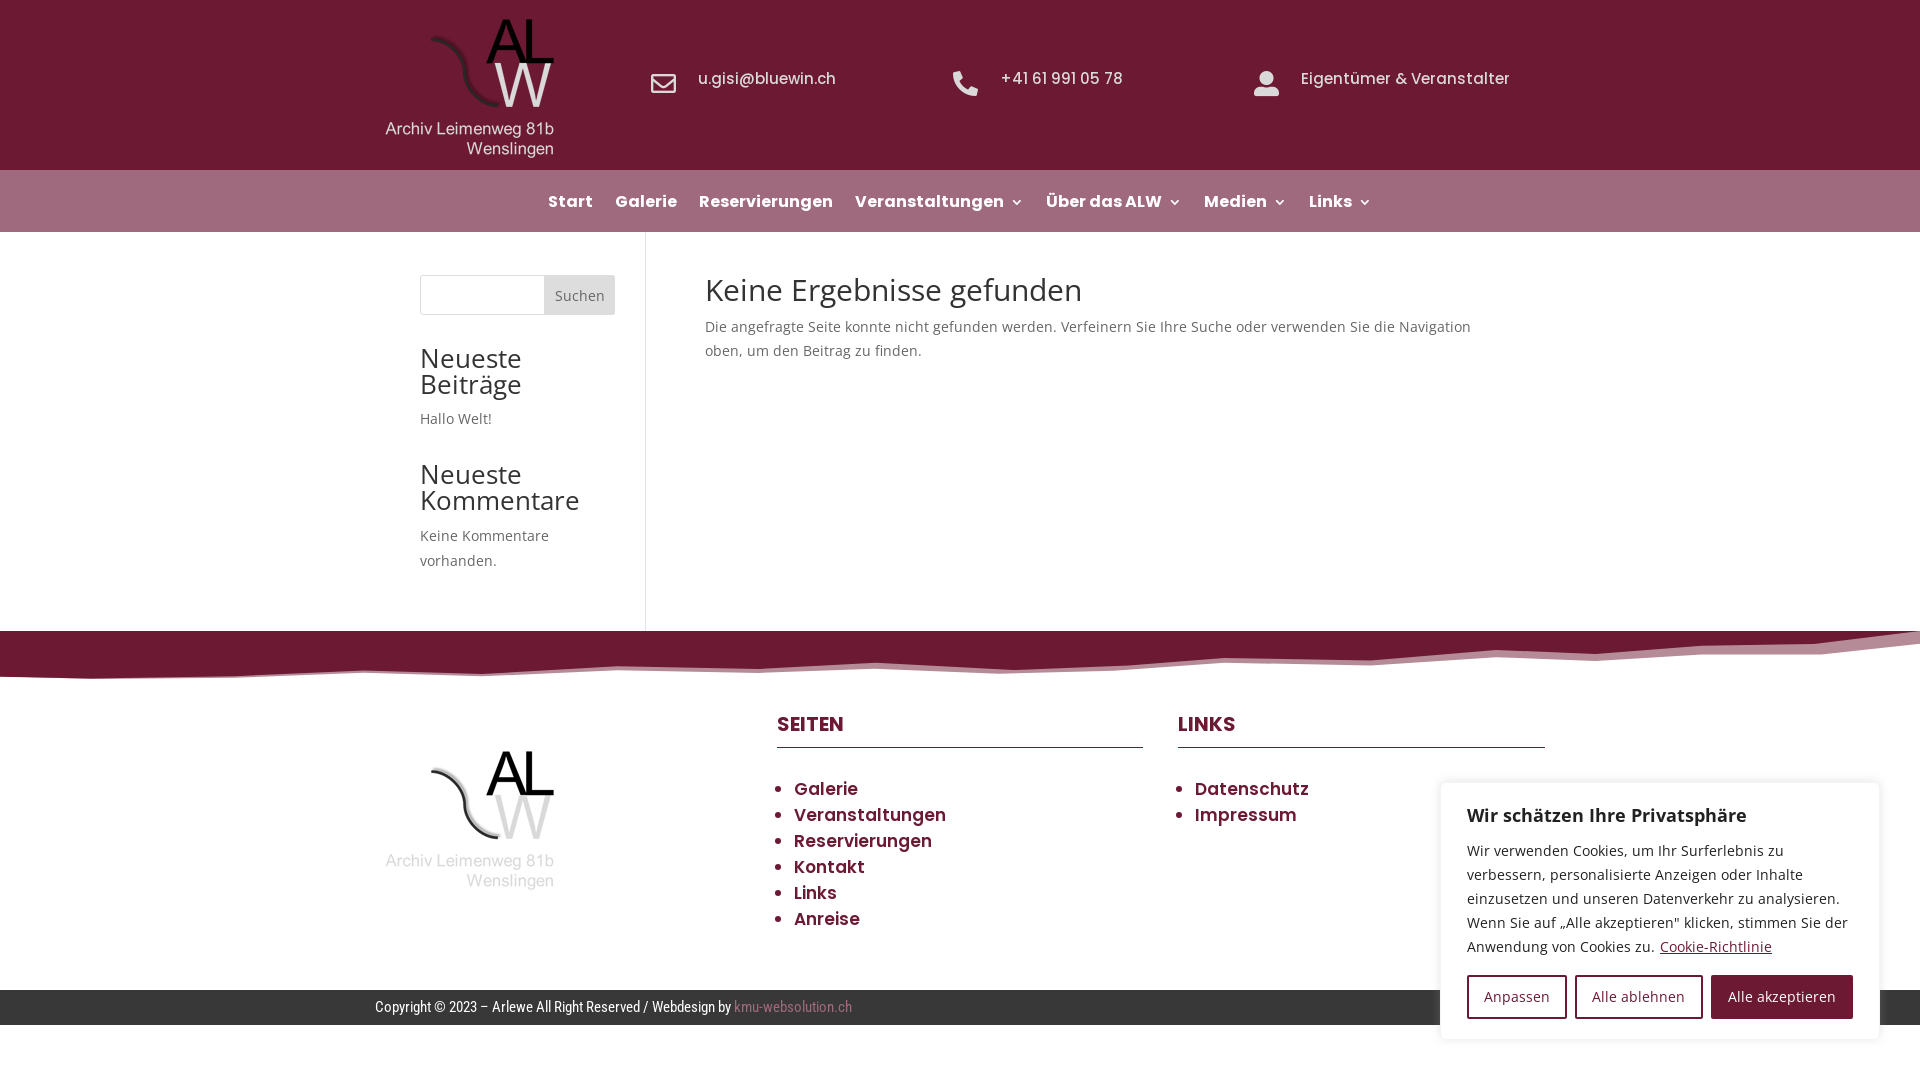 Image resolution: width=1920 pixels, height=1080 pixels. What do you see at coordinates (793, 1007) in the screenshot?
I see `kmu-websolution.ch` at bounding box center [793, 1007].